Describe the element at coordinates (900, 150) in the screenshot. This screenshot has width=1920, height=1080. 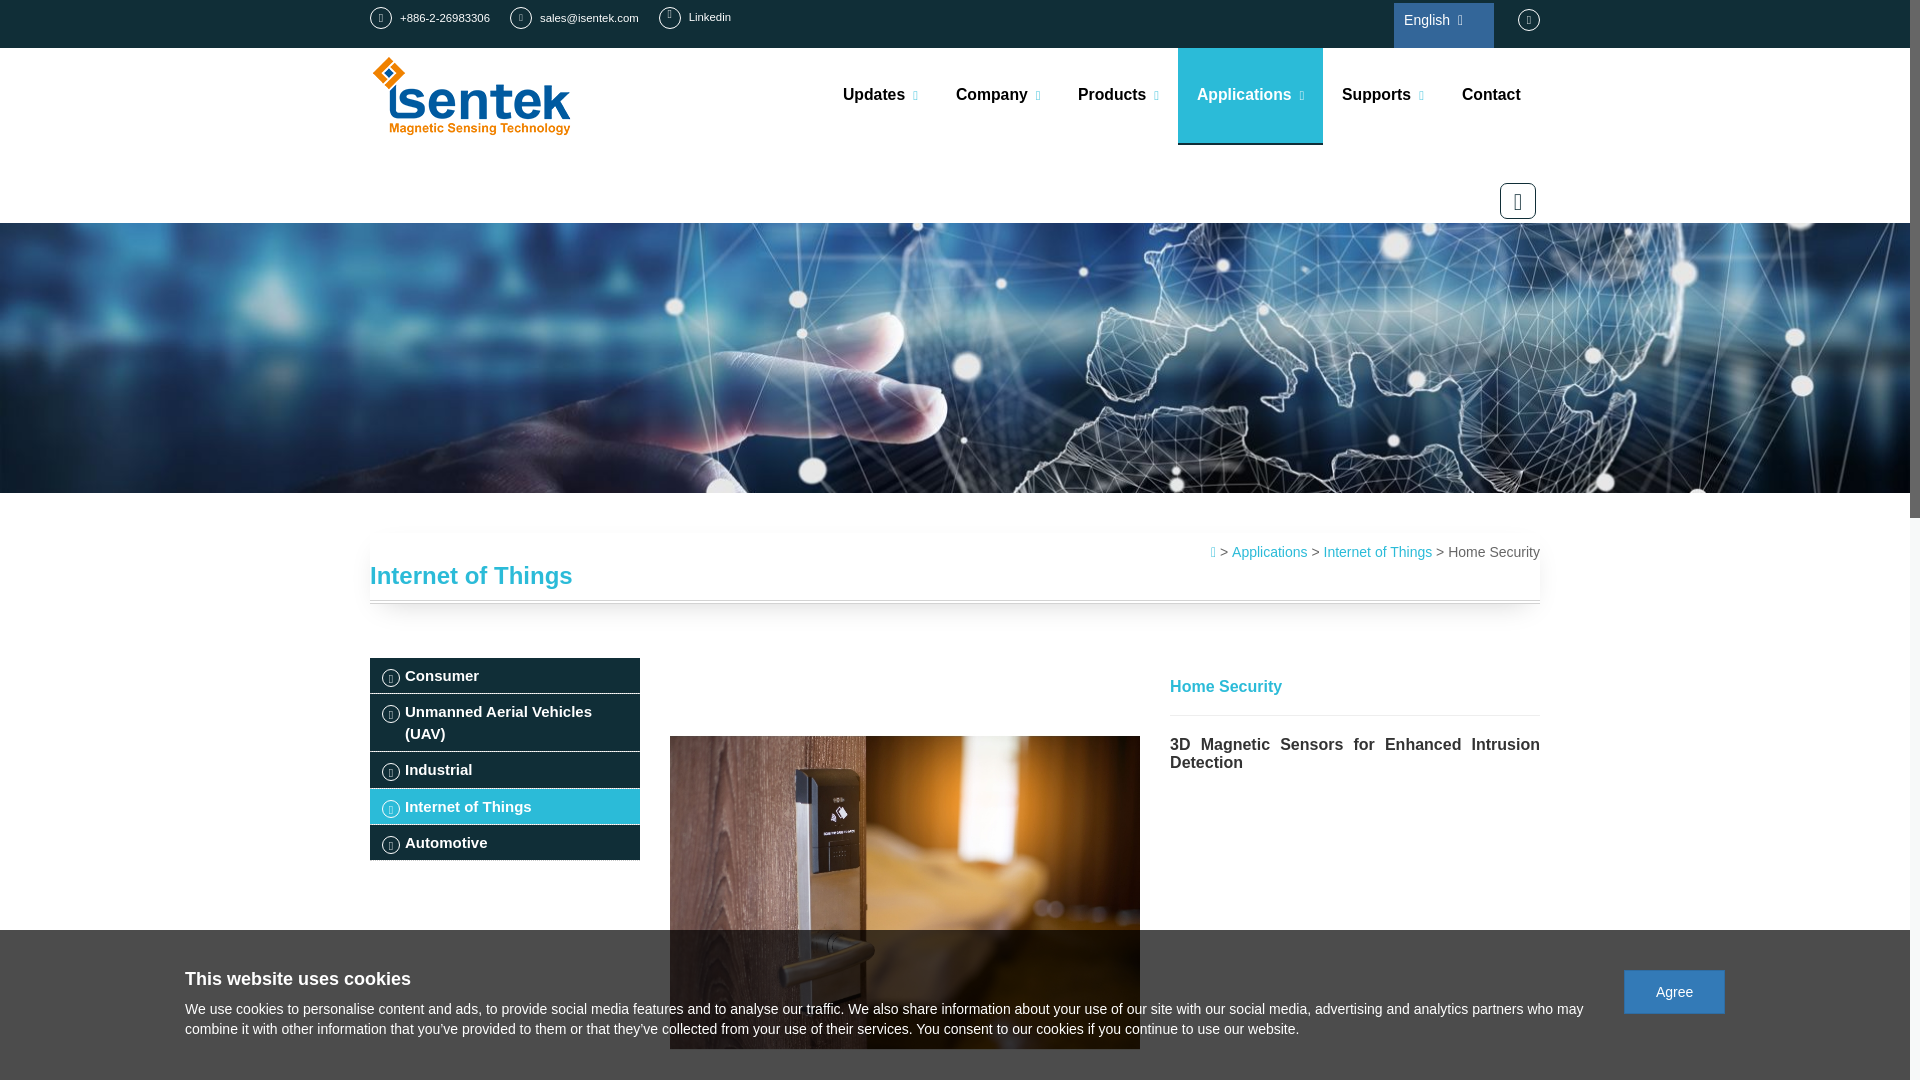
I see `Tech Sharing` at that location.